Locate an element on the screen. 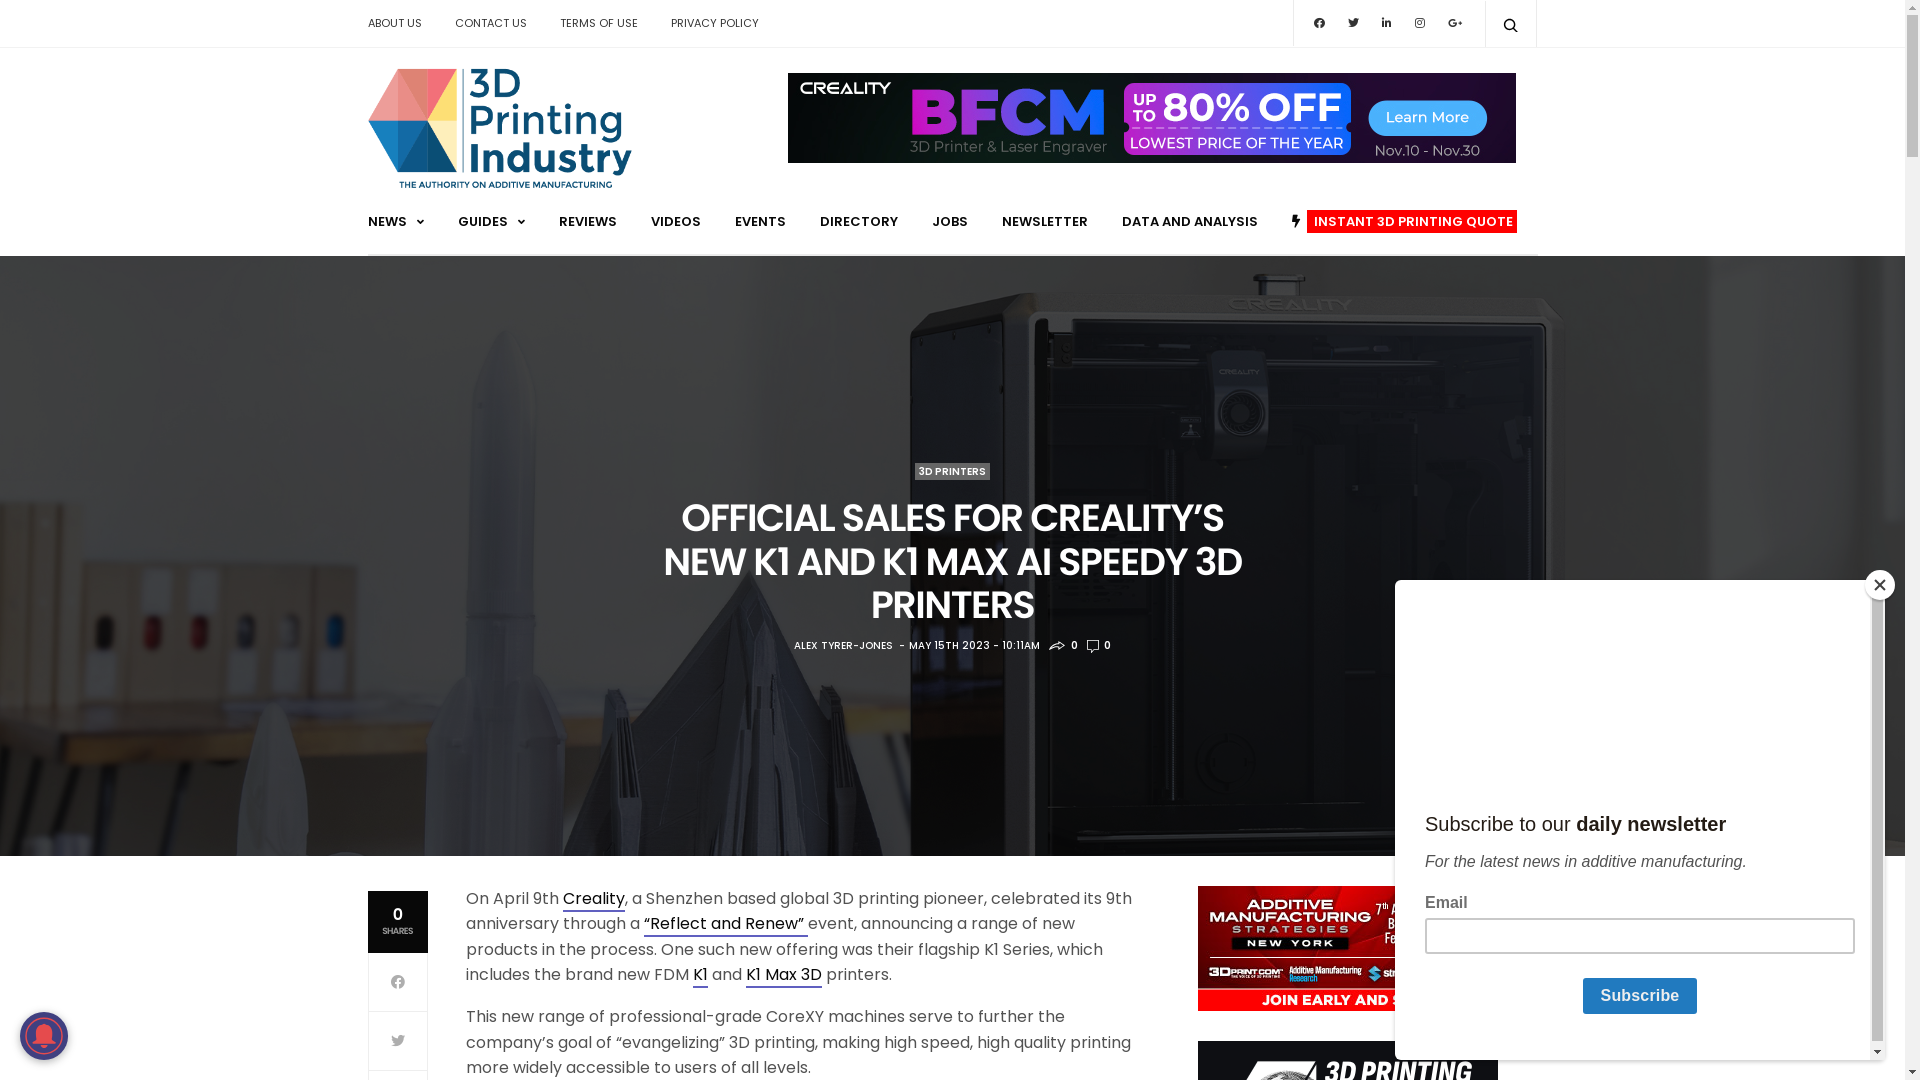 The image size is (1920, 1080). DIRECTORY is located at coordinates (859, 222).